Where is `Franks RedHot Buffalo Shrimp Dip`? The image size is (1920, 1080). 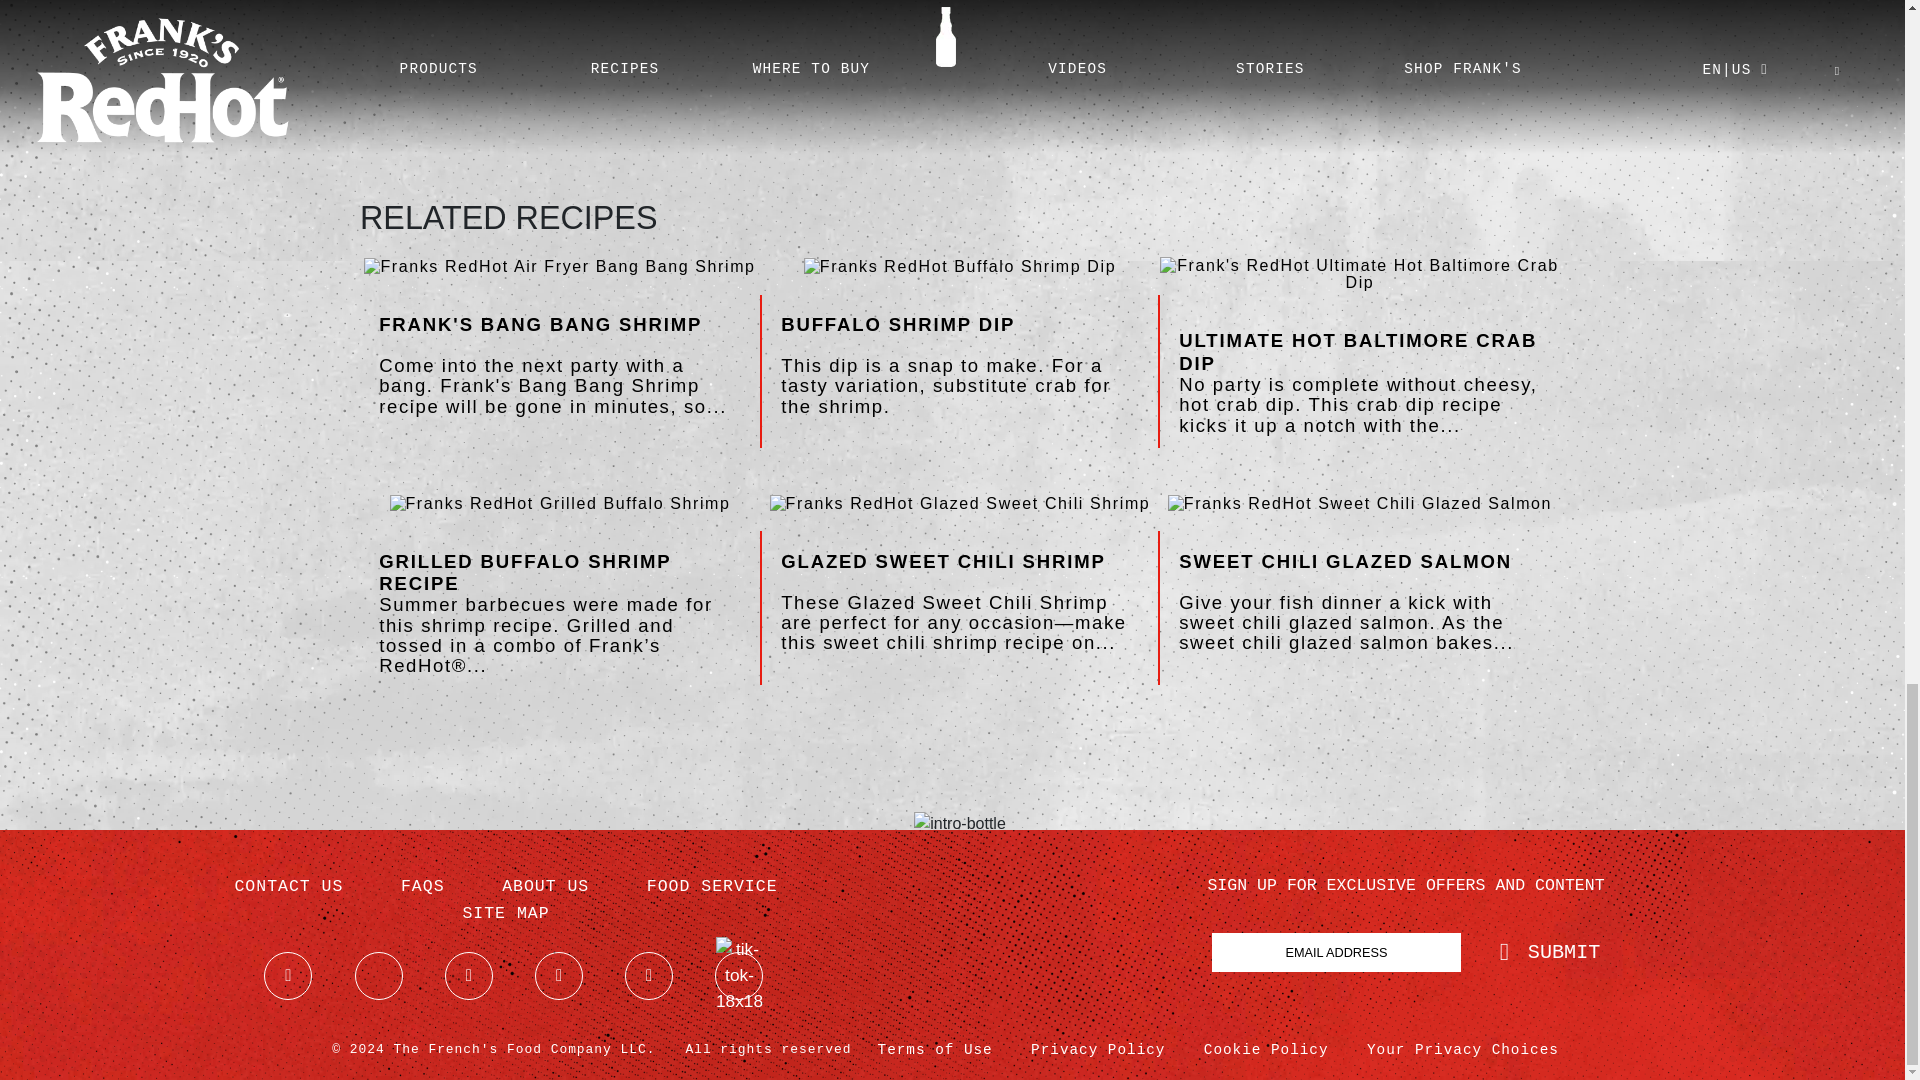
Franks RedHot Buffalo Shrimp Dip is located at coordinates (960, 267).